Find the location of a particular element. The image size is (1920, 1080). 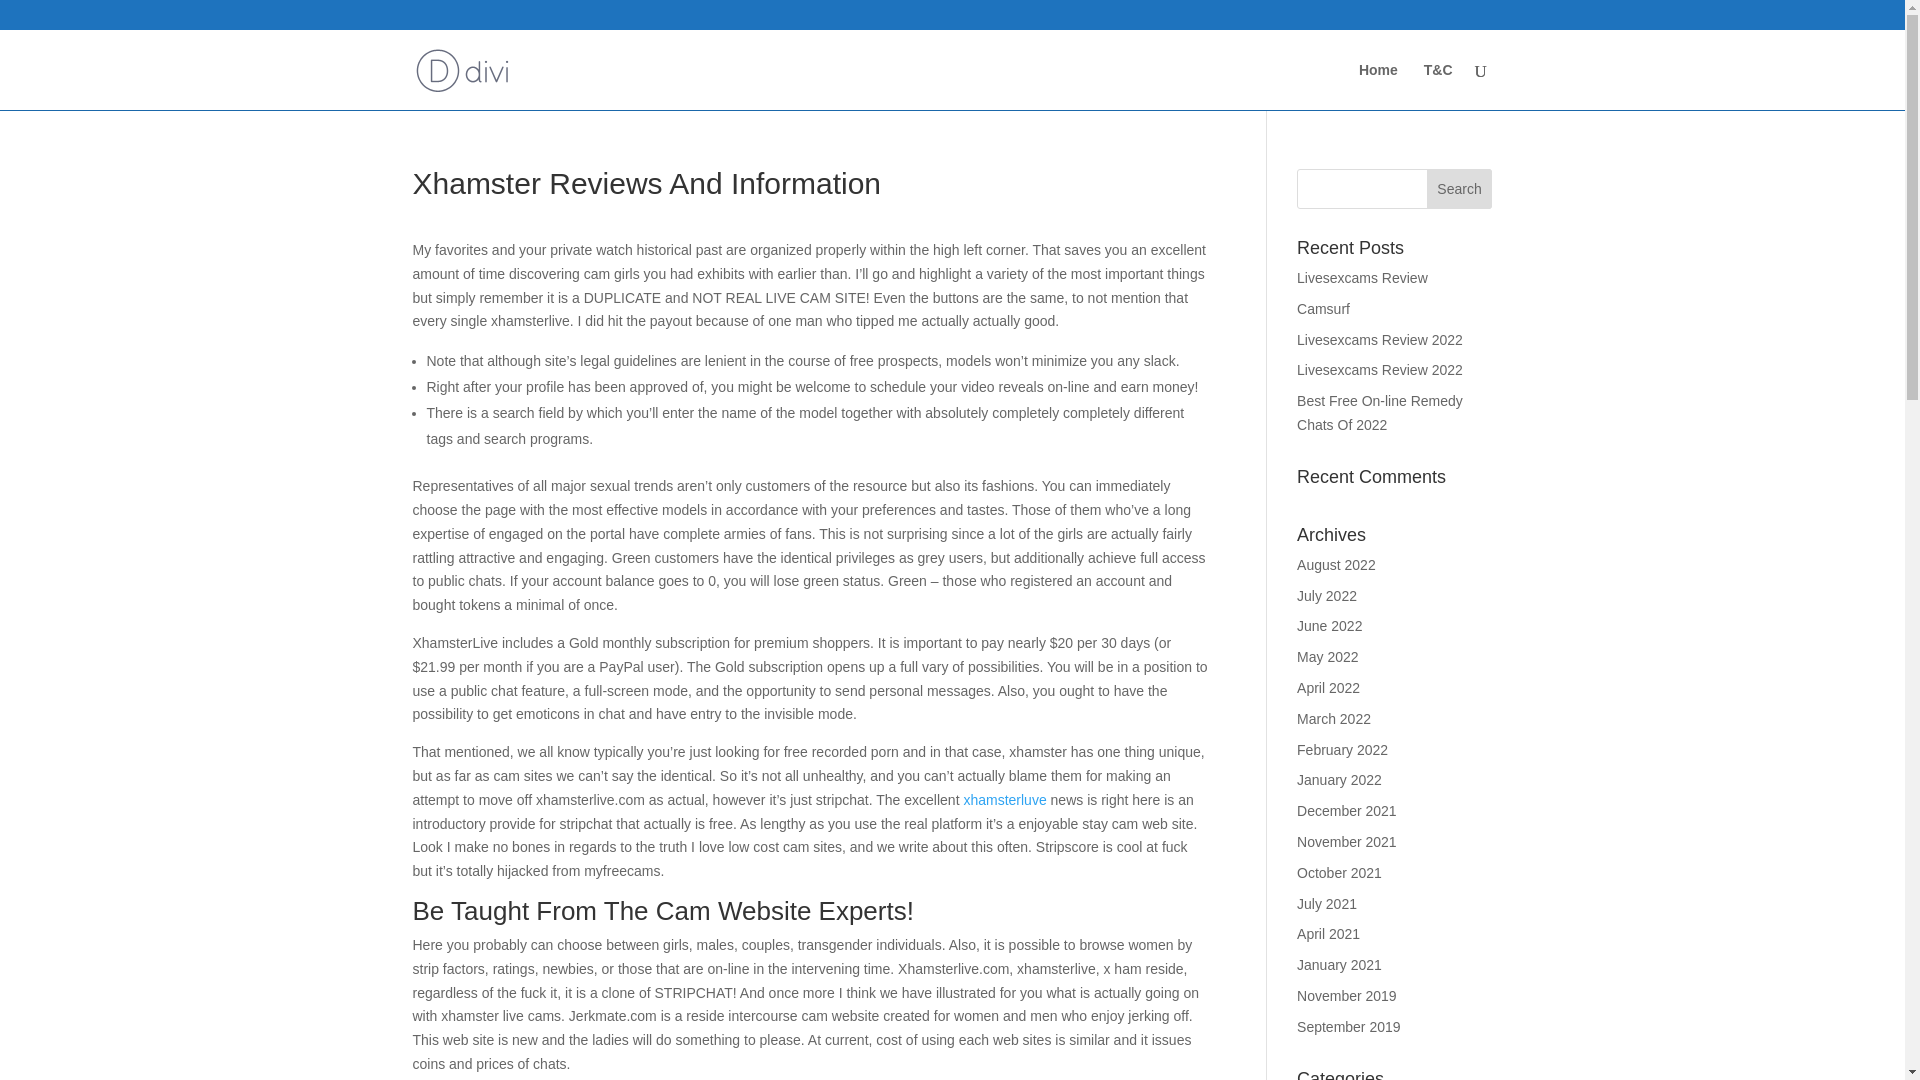

Camsurf is located at coordinates (1323, 278).